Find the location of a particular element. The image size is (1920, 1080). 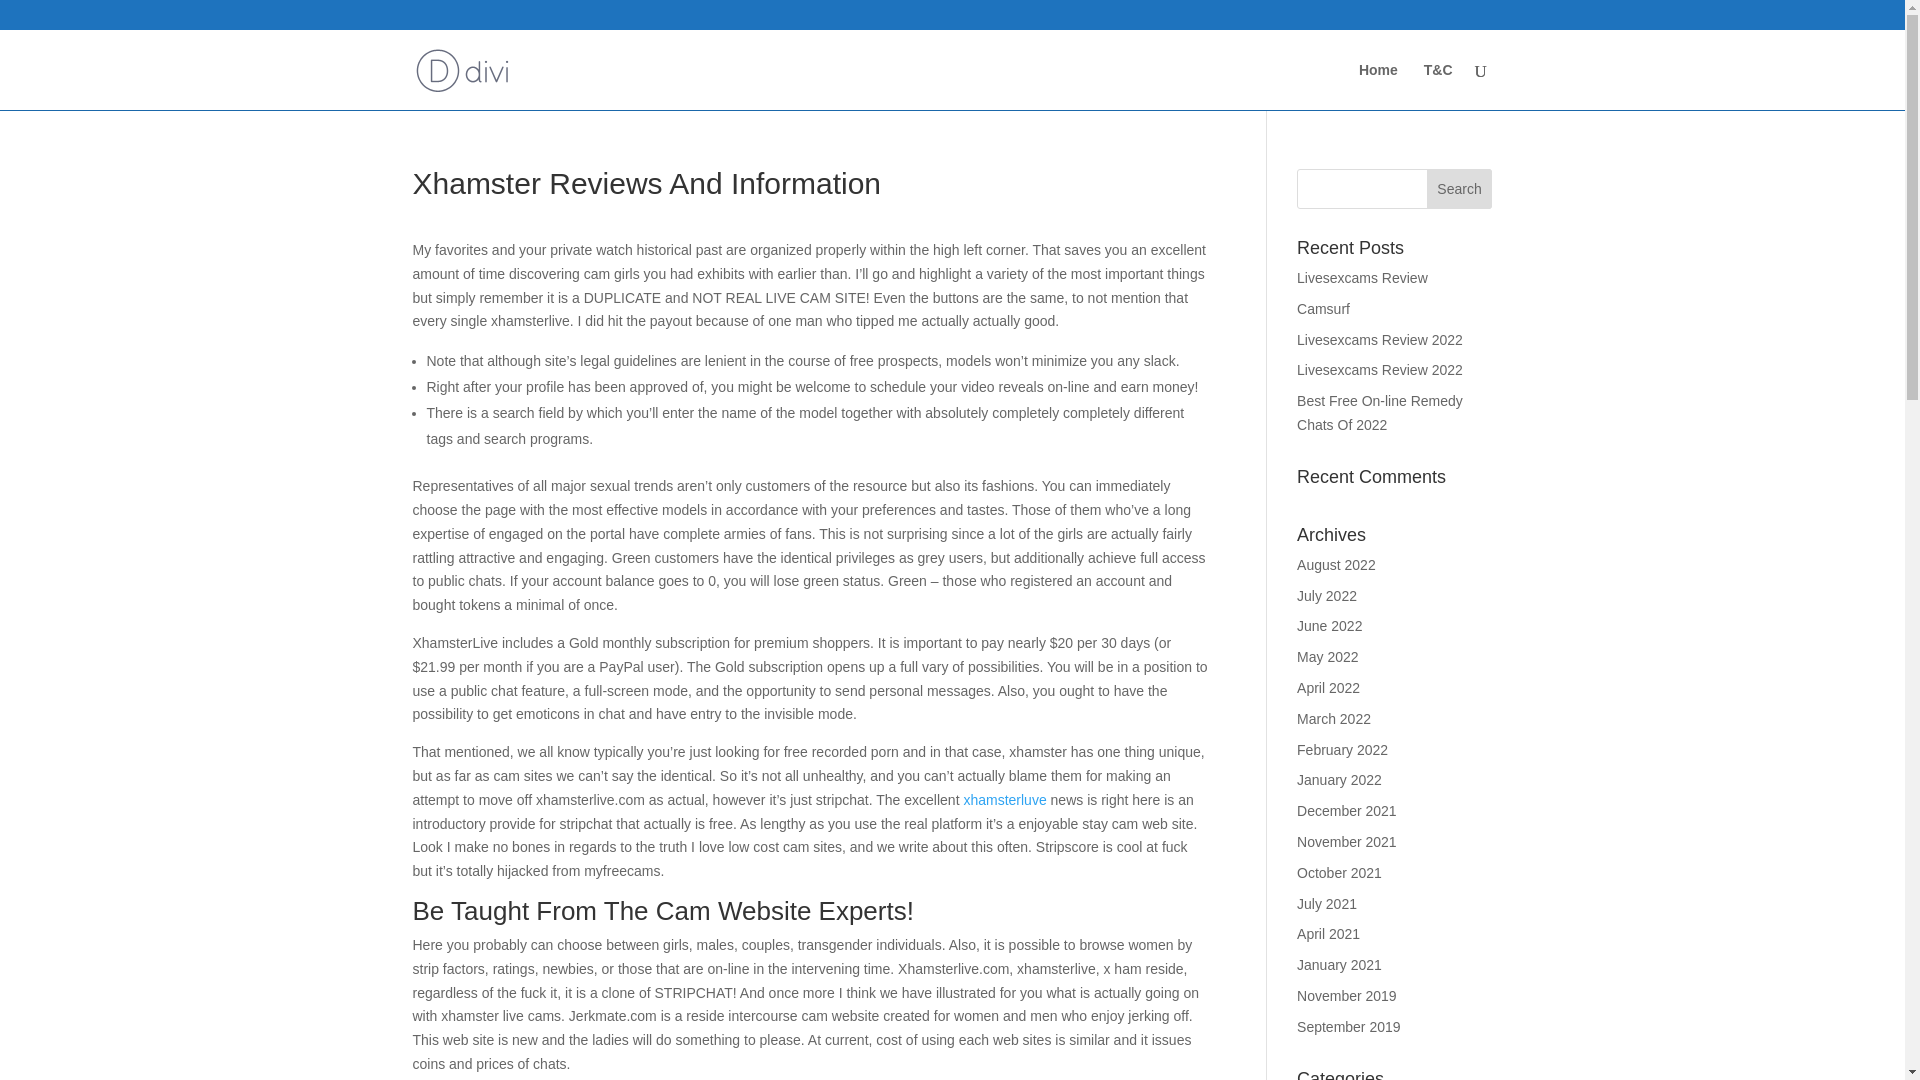

Camsurf is located at coordinates (1323, 278).